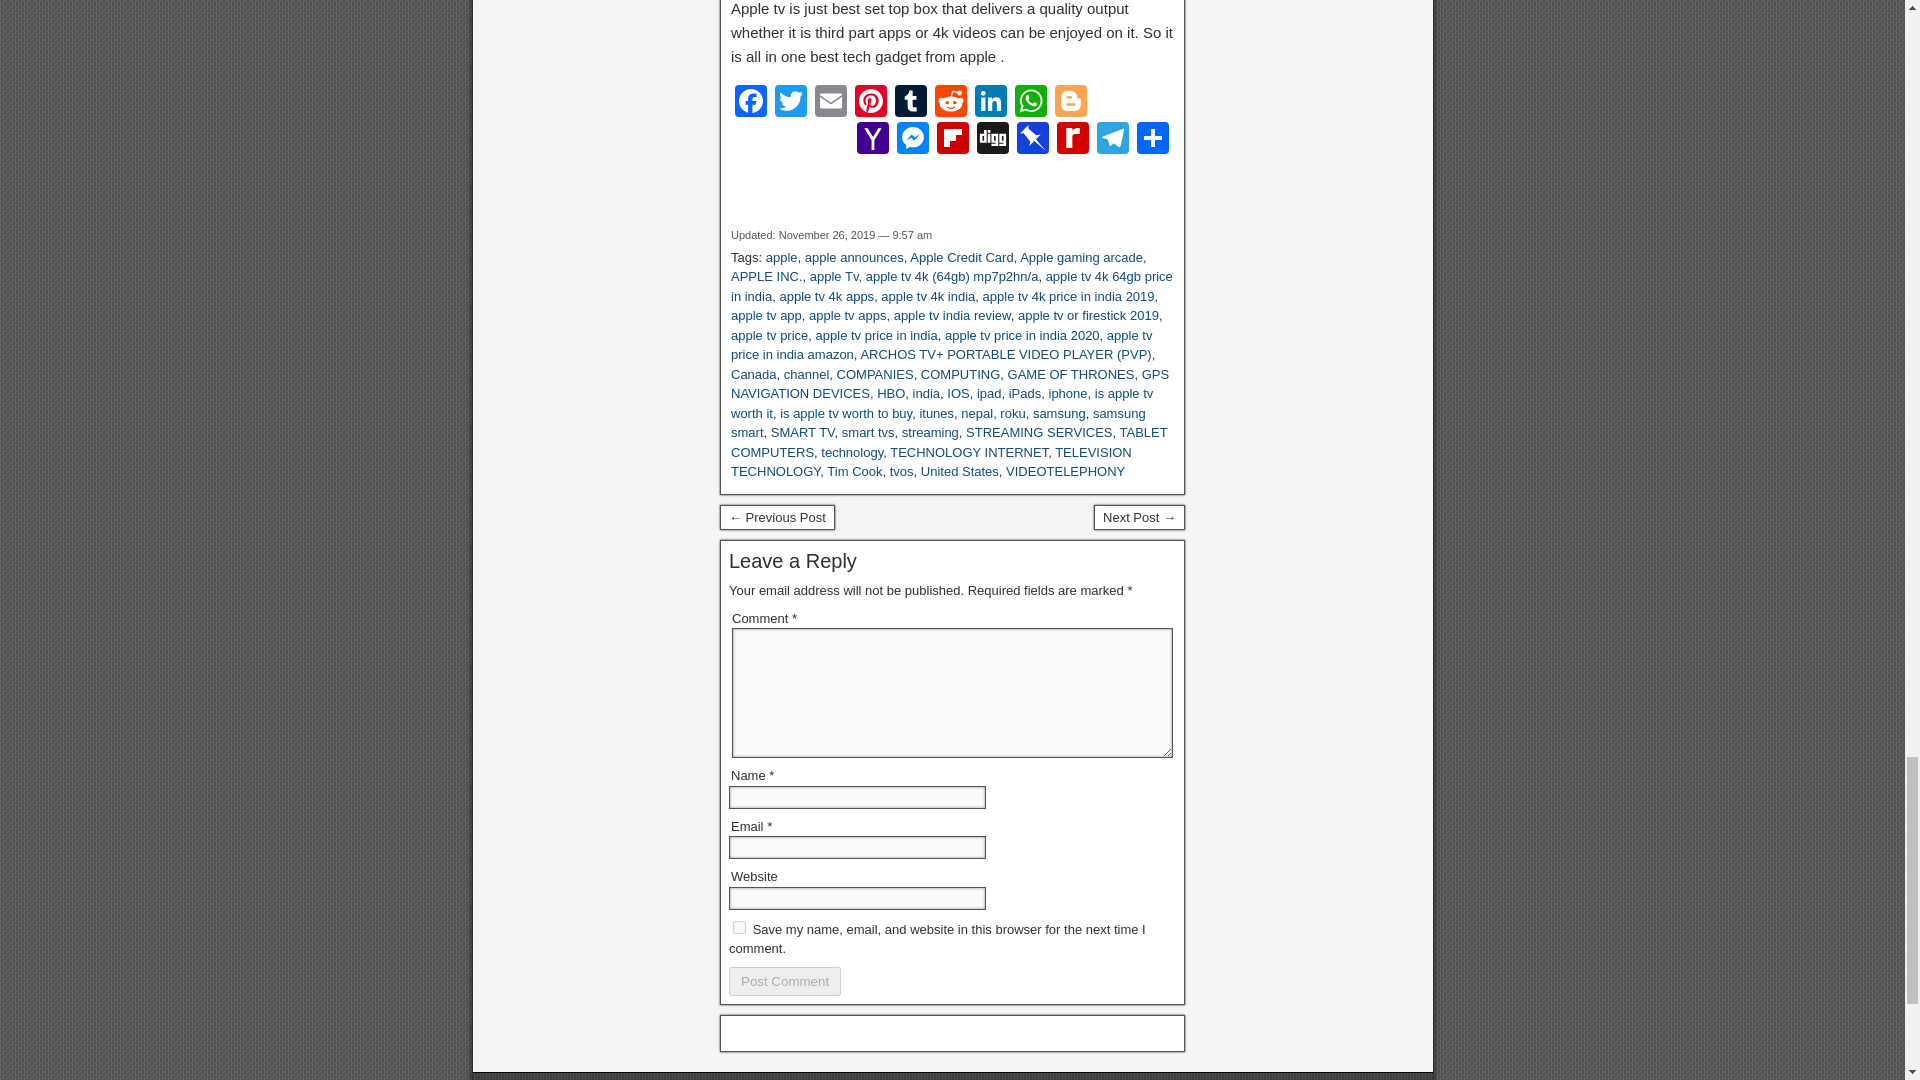 The width and height of the screenshot is (1920, 1080). I want to click on LinkedIn, so click(991, 104).